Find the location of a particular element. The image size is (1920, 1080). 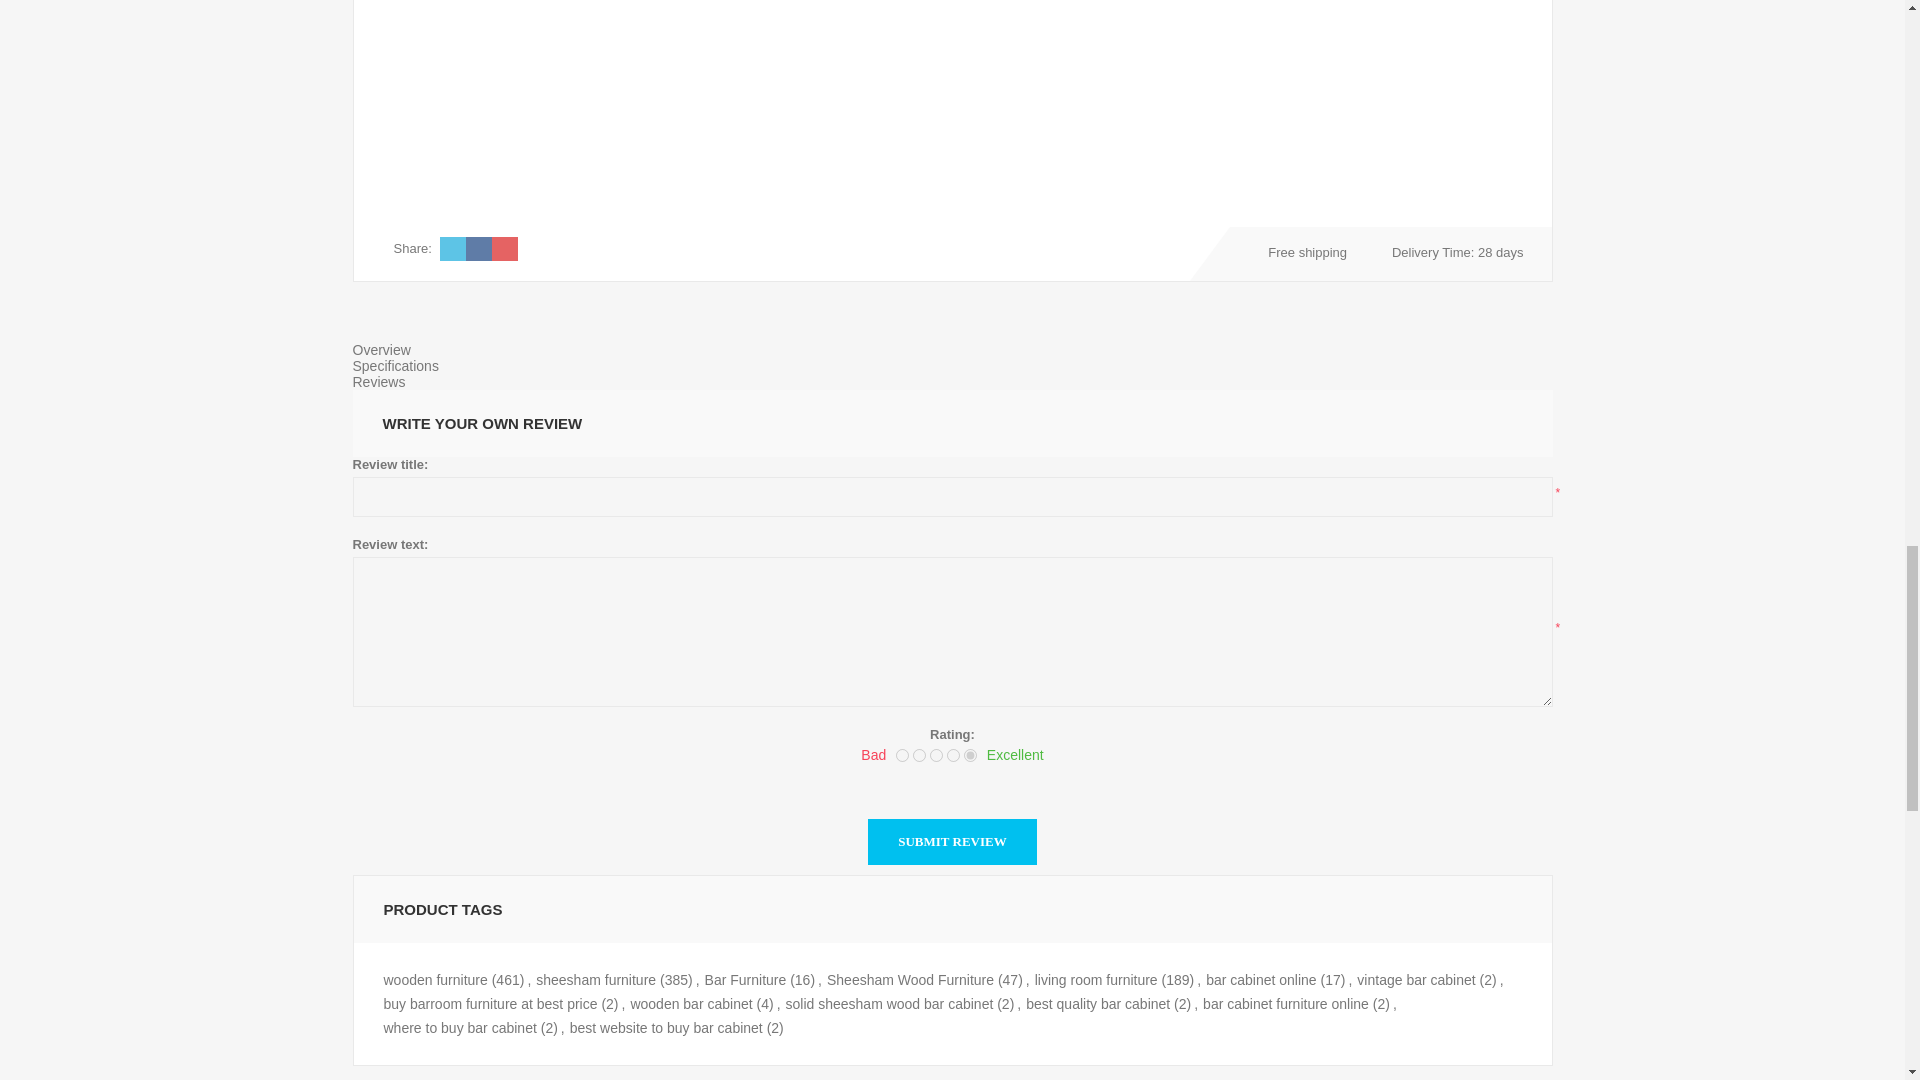

3 is located at coordinates (936, 756).